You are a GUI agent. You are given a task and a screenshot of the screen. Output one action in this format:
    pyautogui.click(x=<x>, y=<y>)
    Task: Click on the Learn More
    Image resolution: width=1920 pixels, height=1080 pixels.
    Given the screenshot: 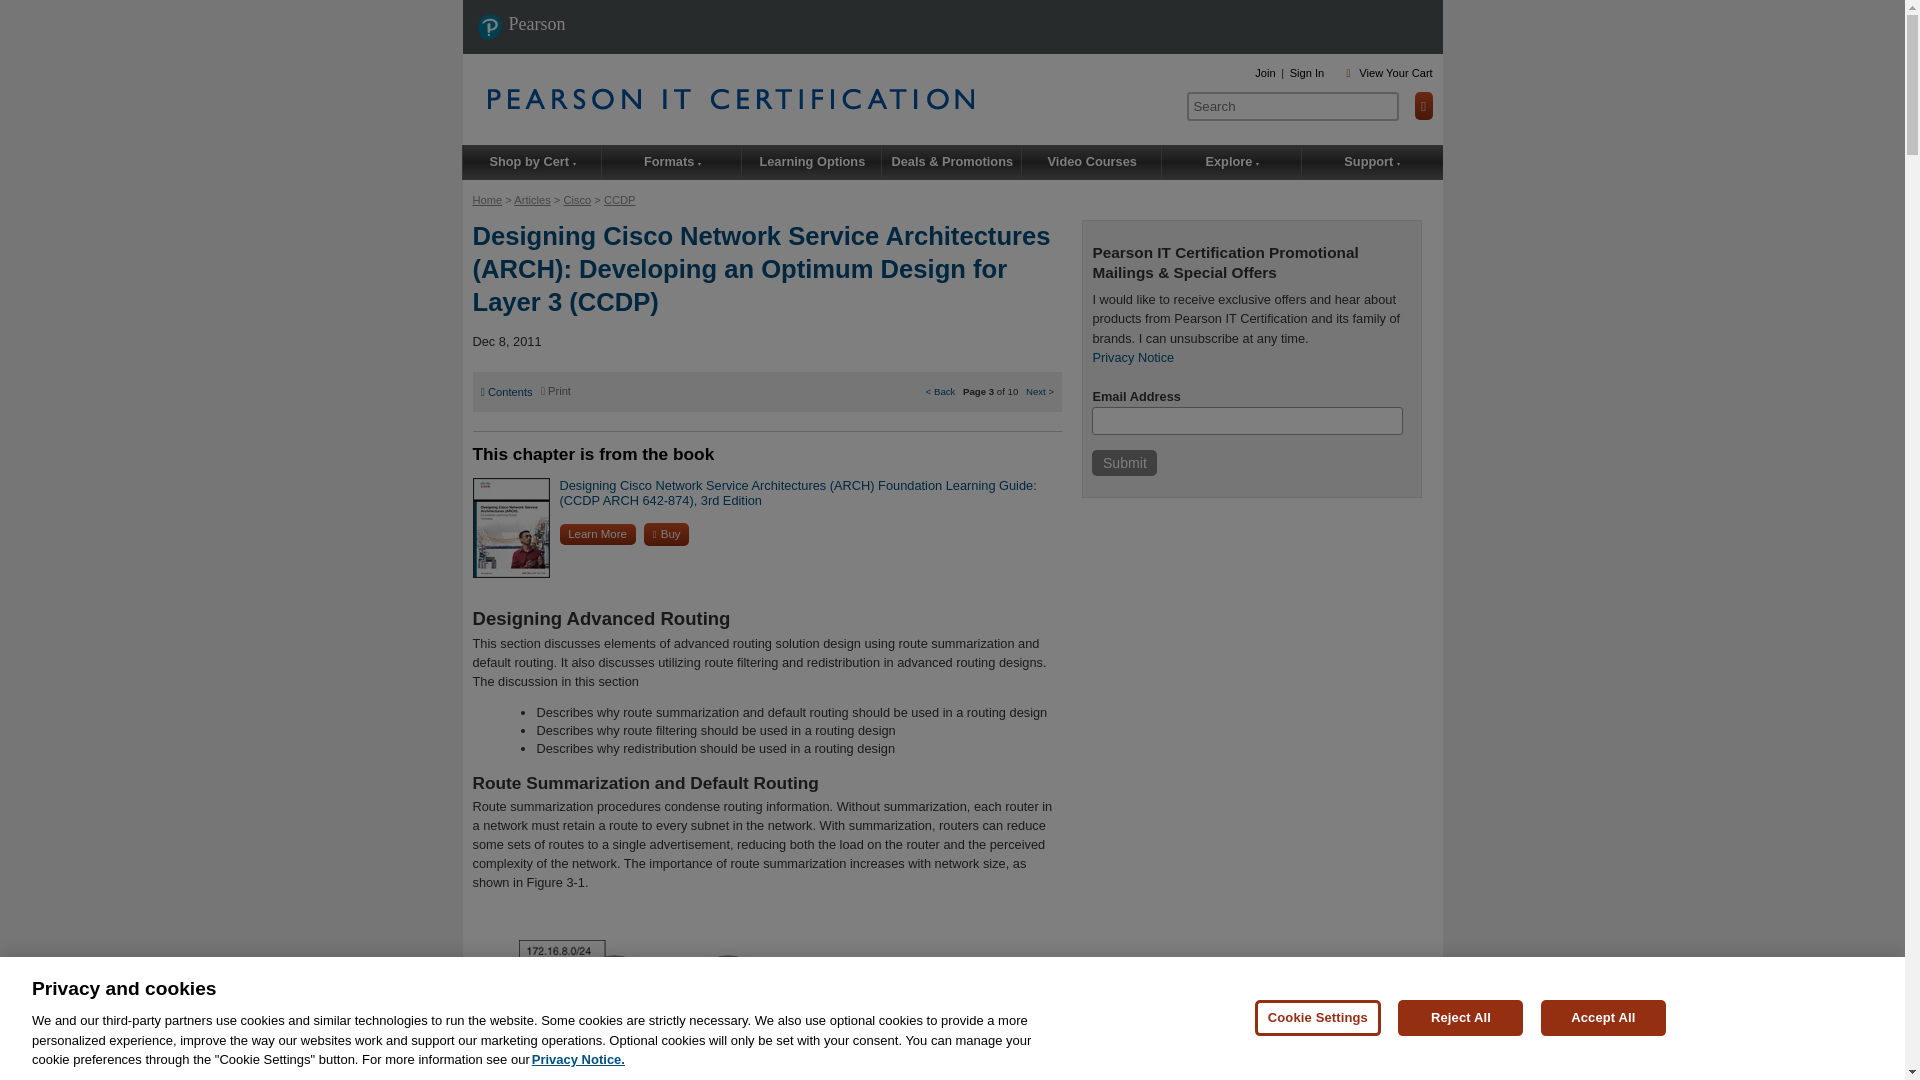 What is the action you would take?
    pyautogui.click(x=598, y=534)
    